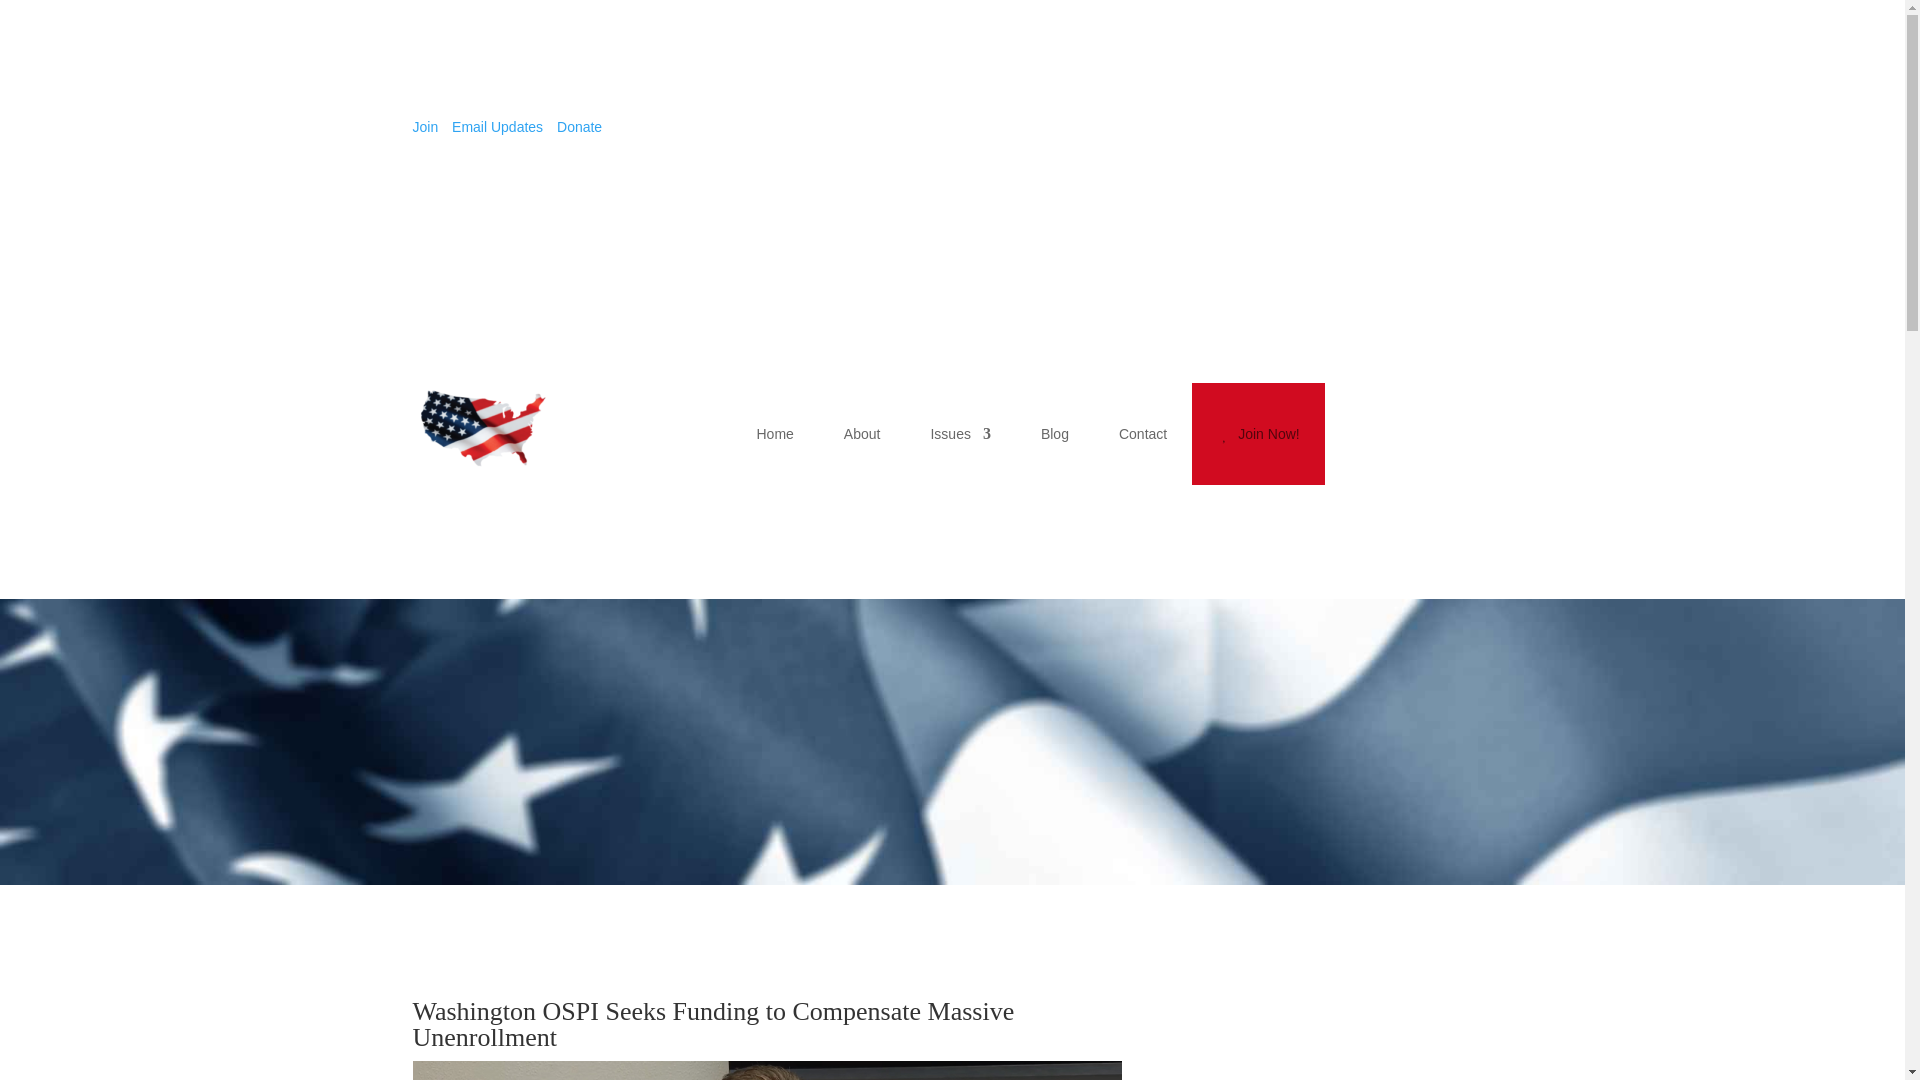 The image size is (1920, 1080). What do you see at coordinates (1396, 130) in the screenshot?
I see `Follow on Facebook` at bounding box center [1396, 130].